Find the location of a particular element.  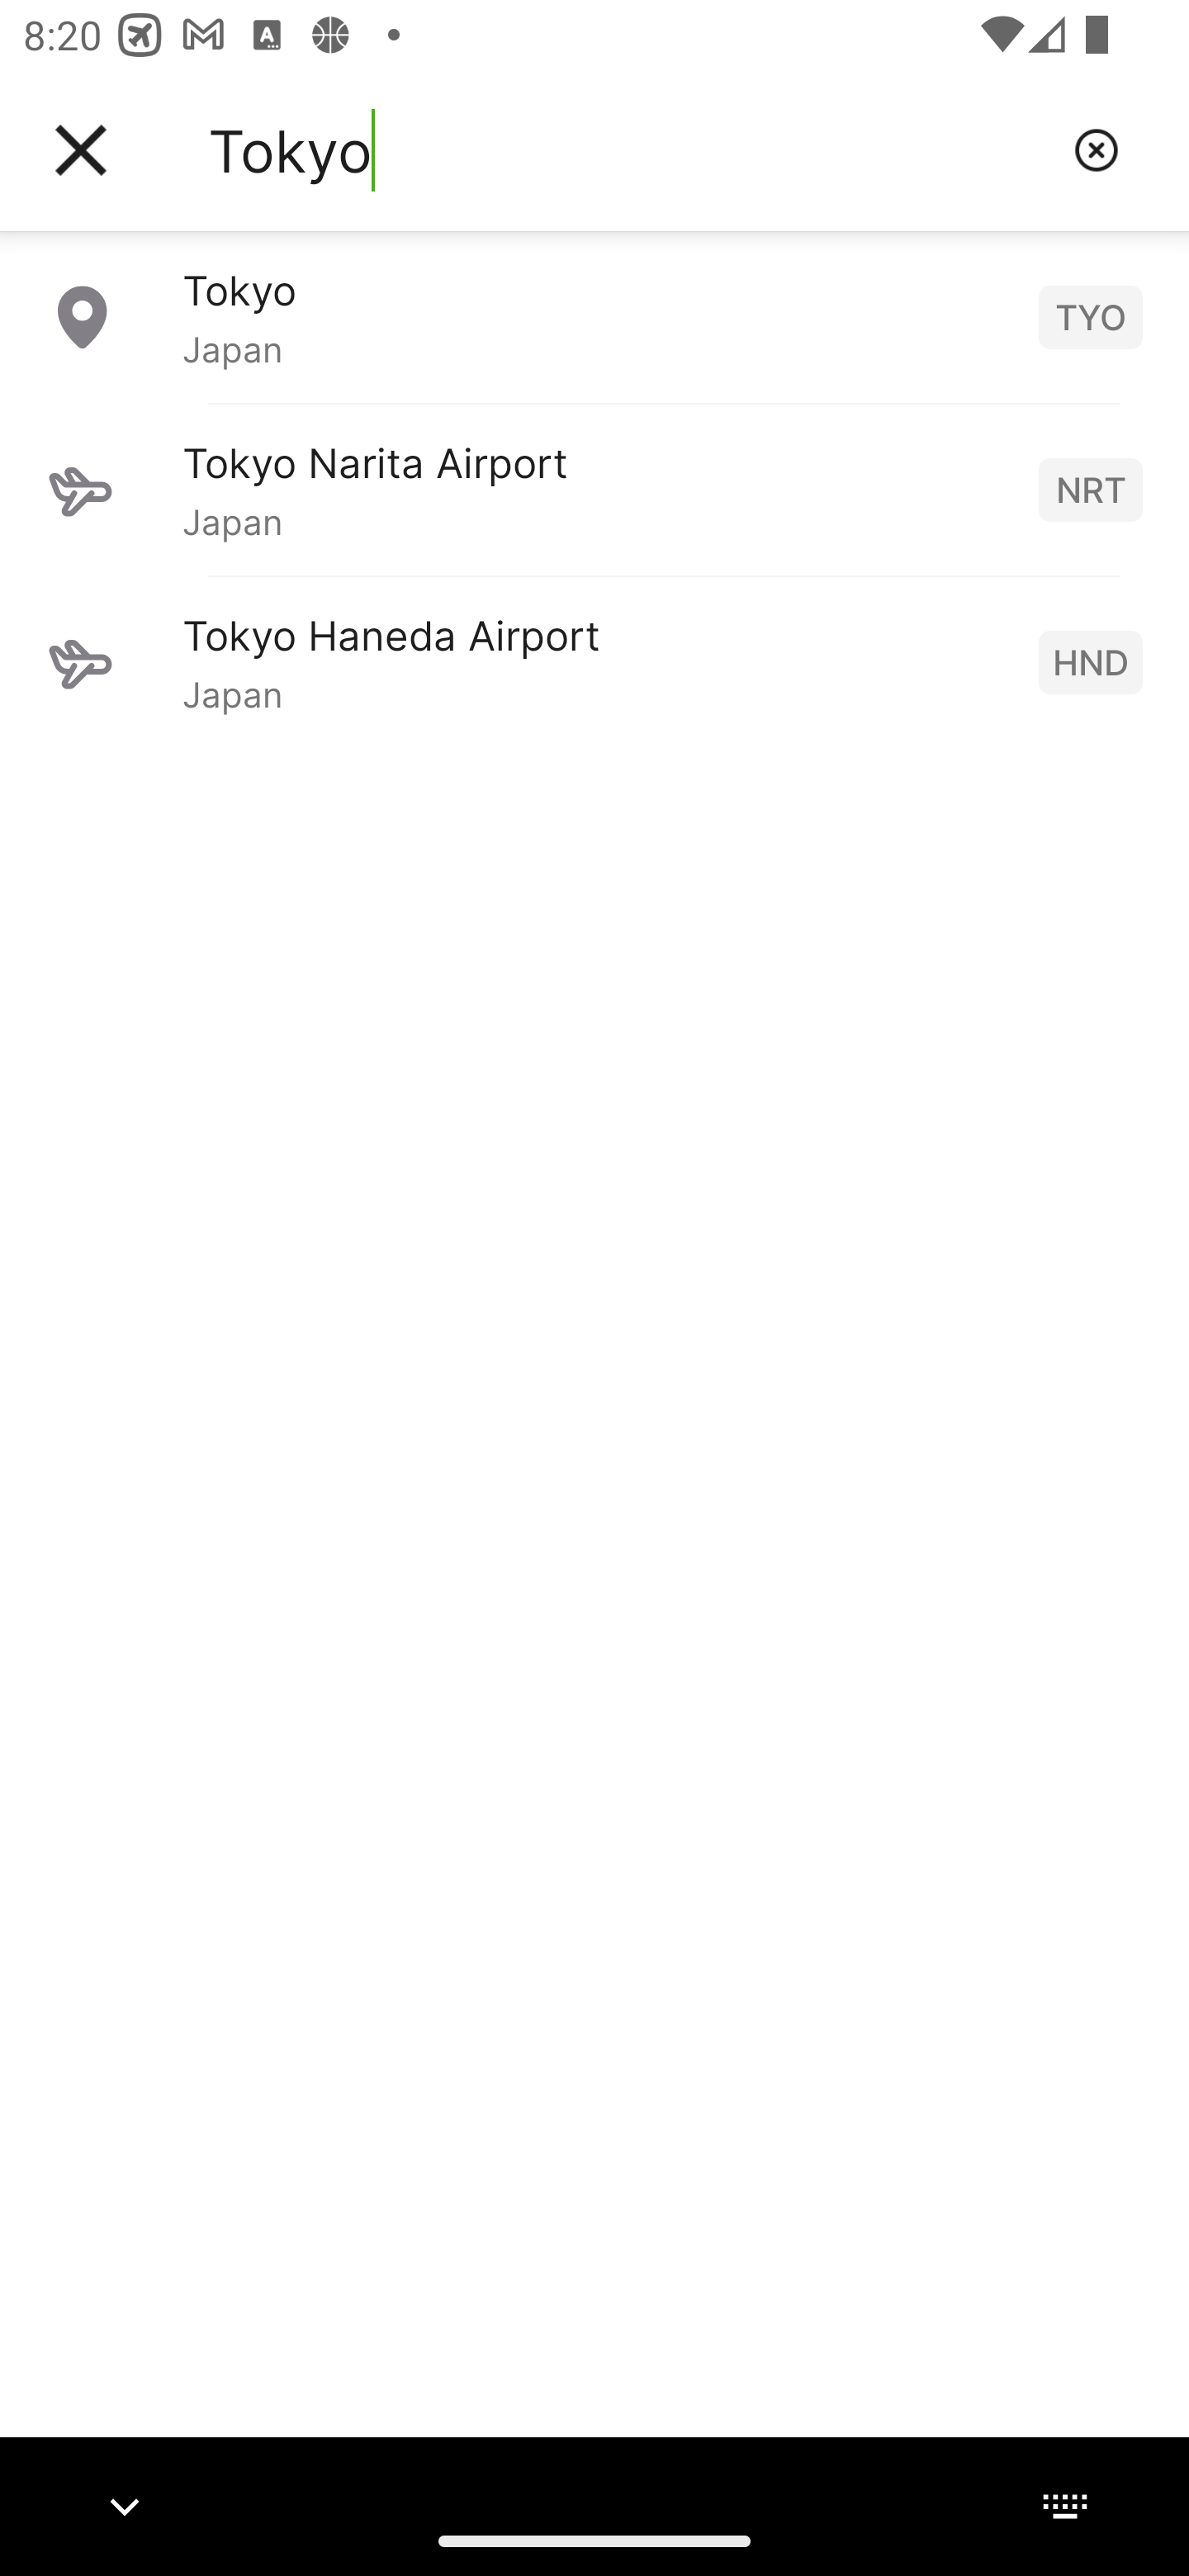

Tokyo Japan TYO is located at coordinates (594, 316).